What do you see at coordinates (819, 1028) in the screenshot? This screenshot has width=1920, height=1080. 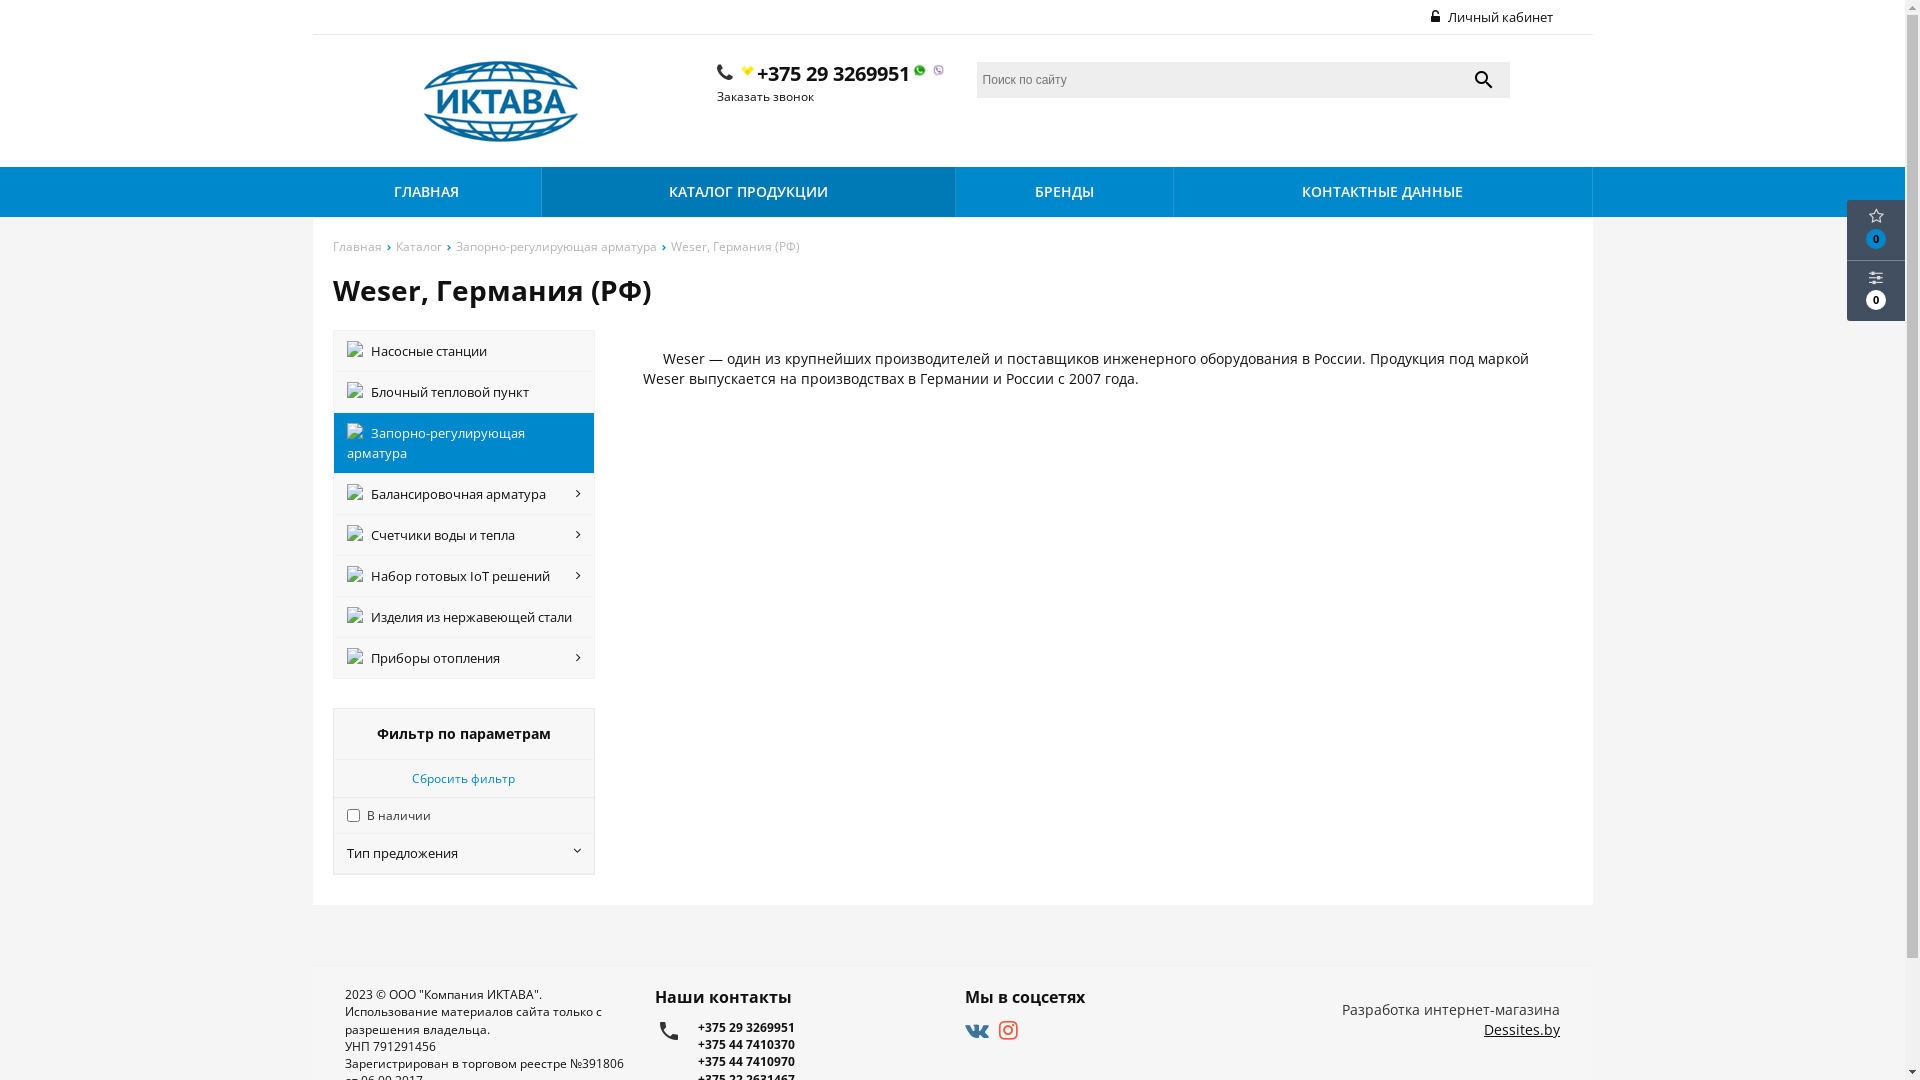 I see `+375 29 3269951` at bounding box center [819, 1028].